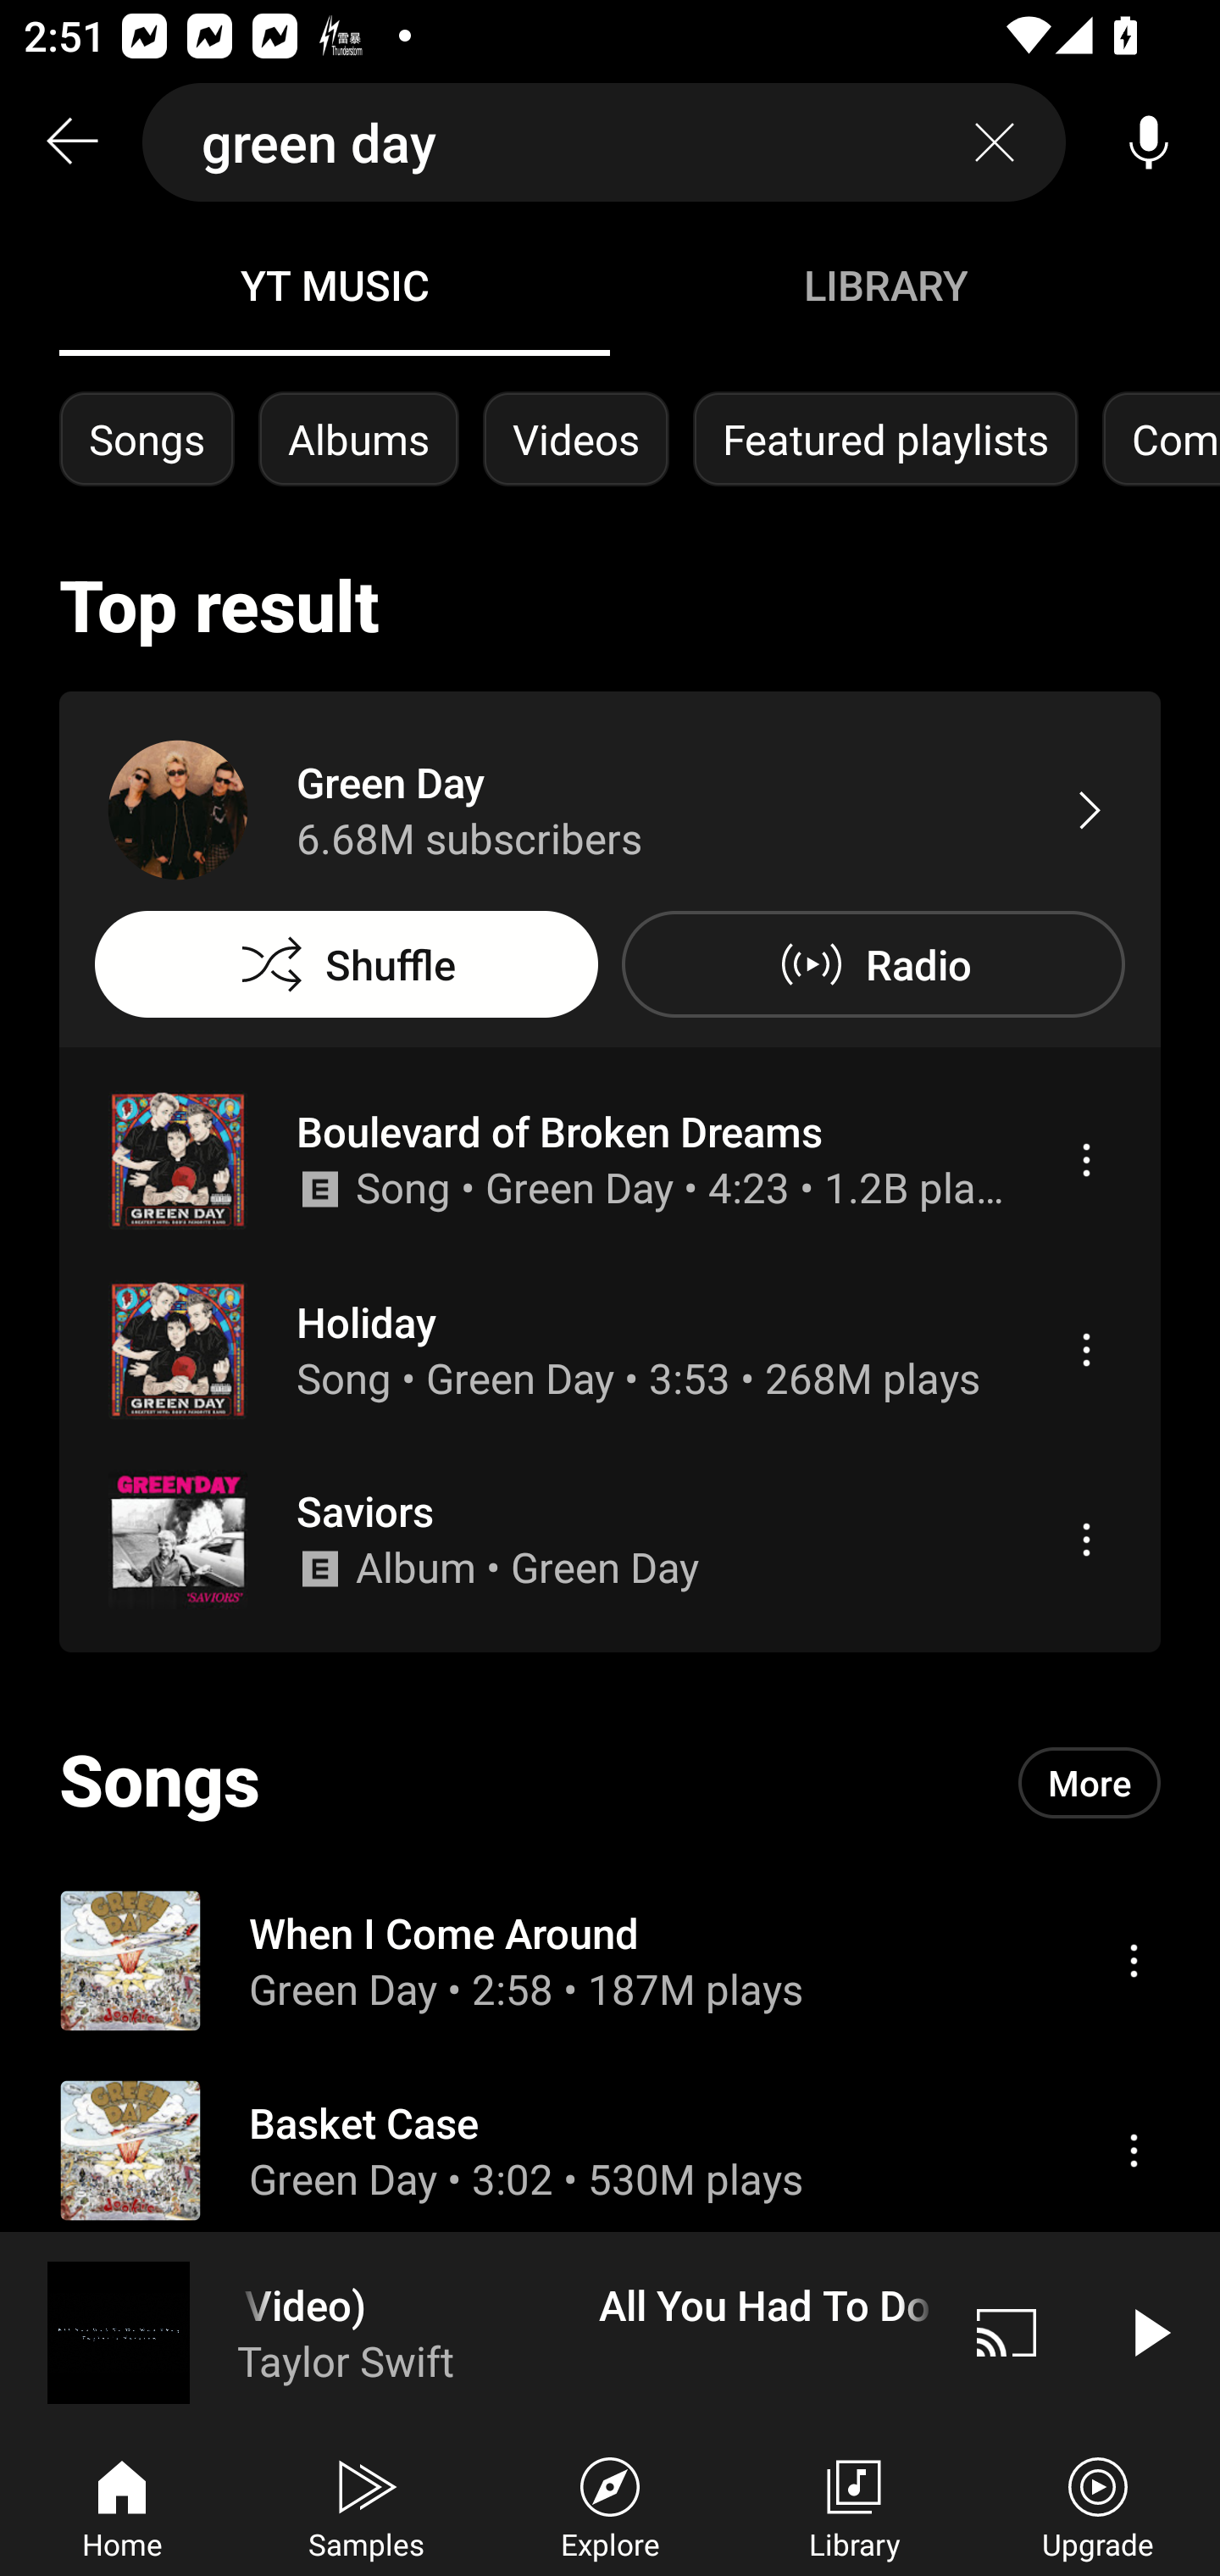  I want to click on Library LIBRARY, so click(884, 285).